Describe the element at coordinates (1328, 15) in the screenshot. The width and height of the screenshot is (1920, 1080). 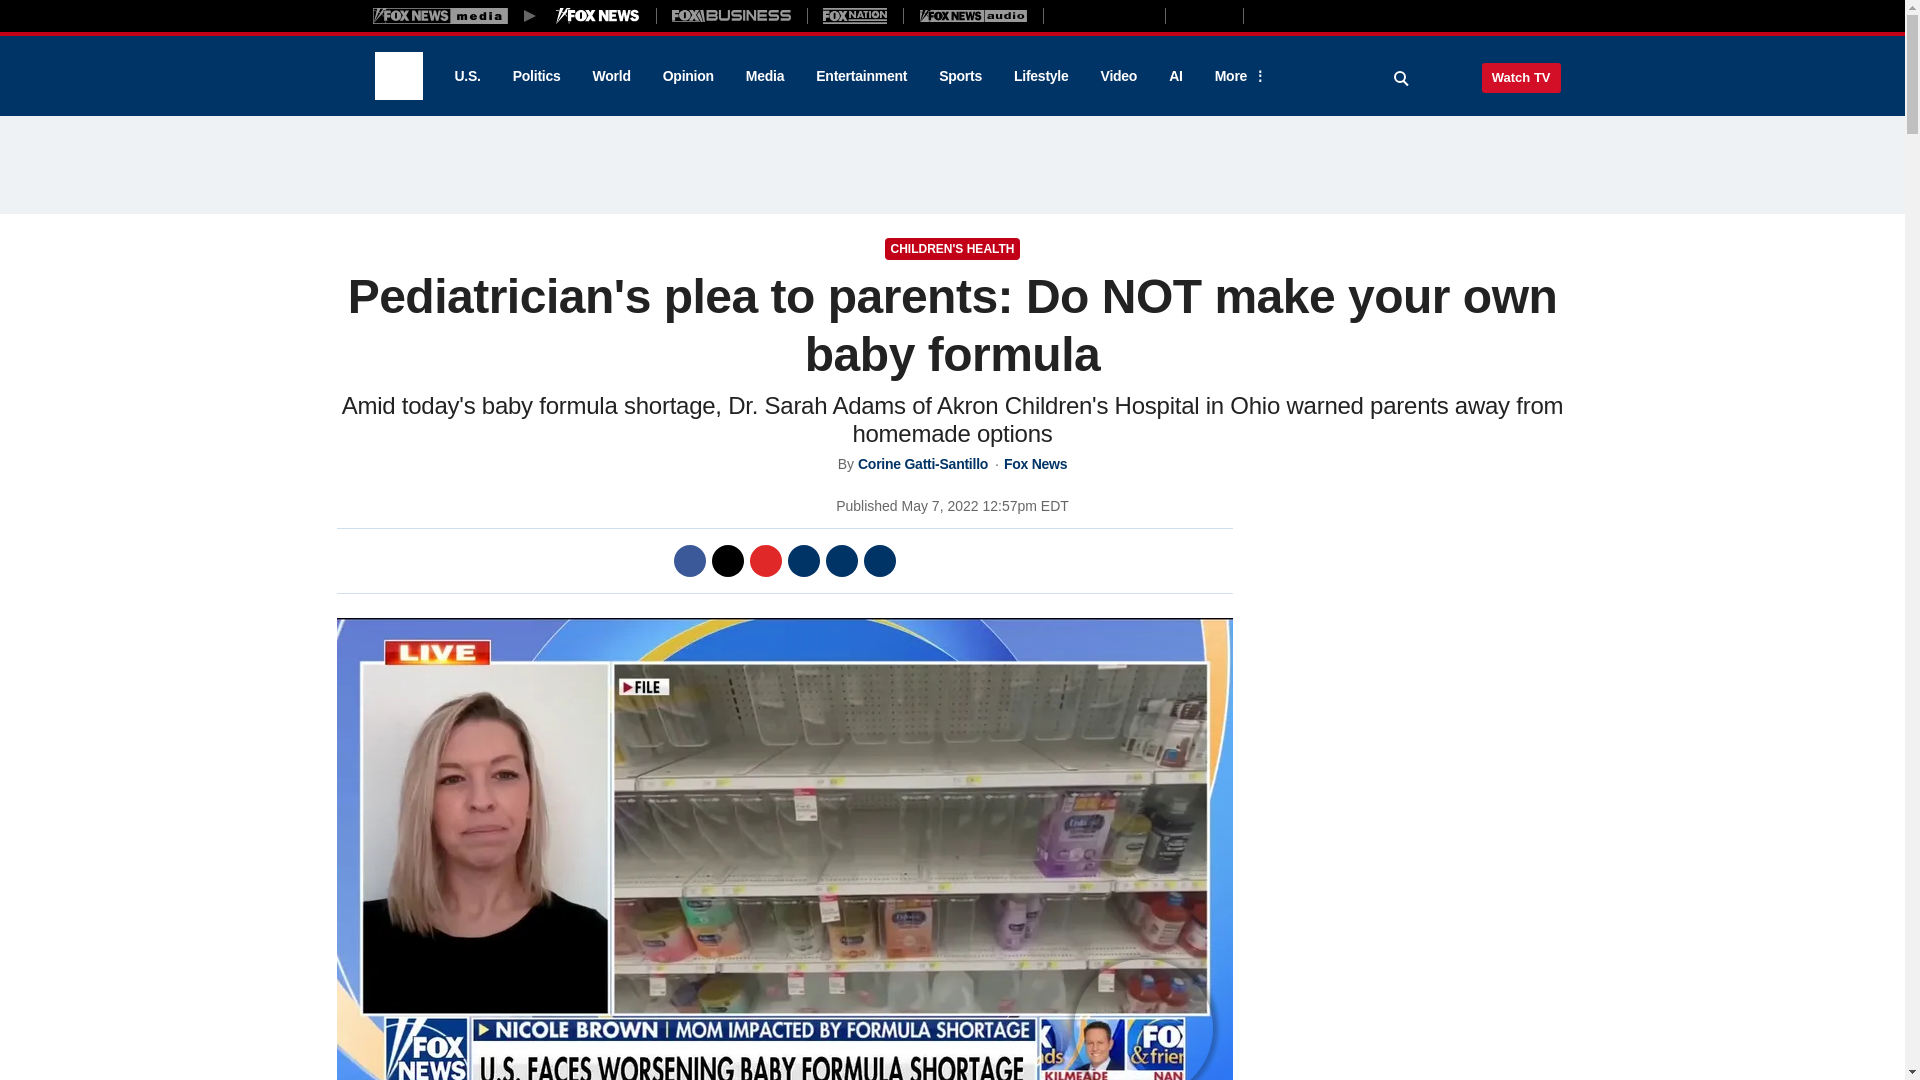
I see `Books` at that location.